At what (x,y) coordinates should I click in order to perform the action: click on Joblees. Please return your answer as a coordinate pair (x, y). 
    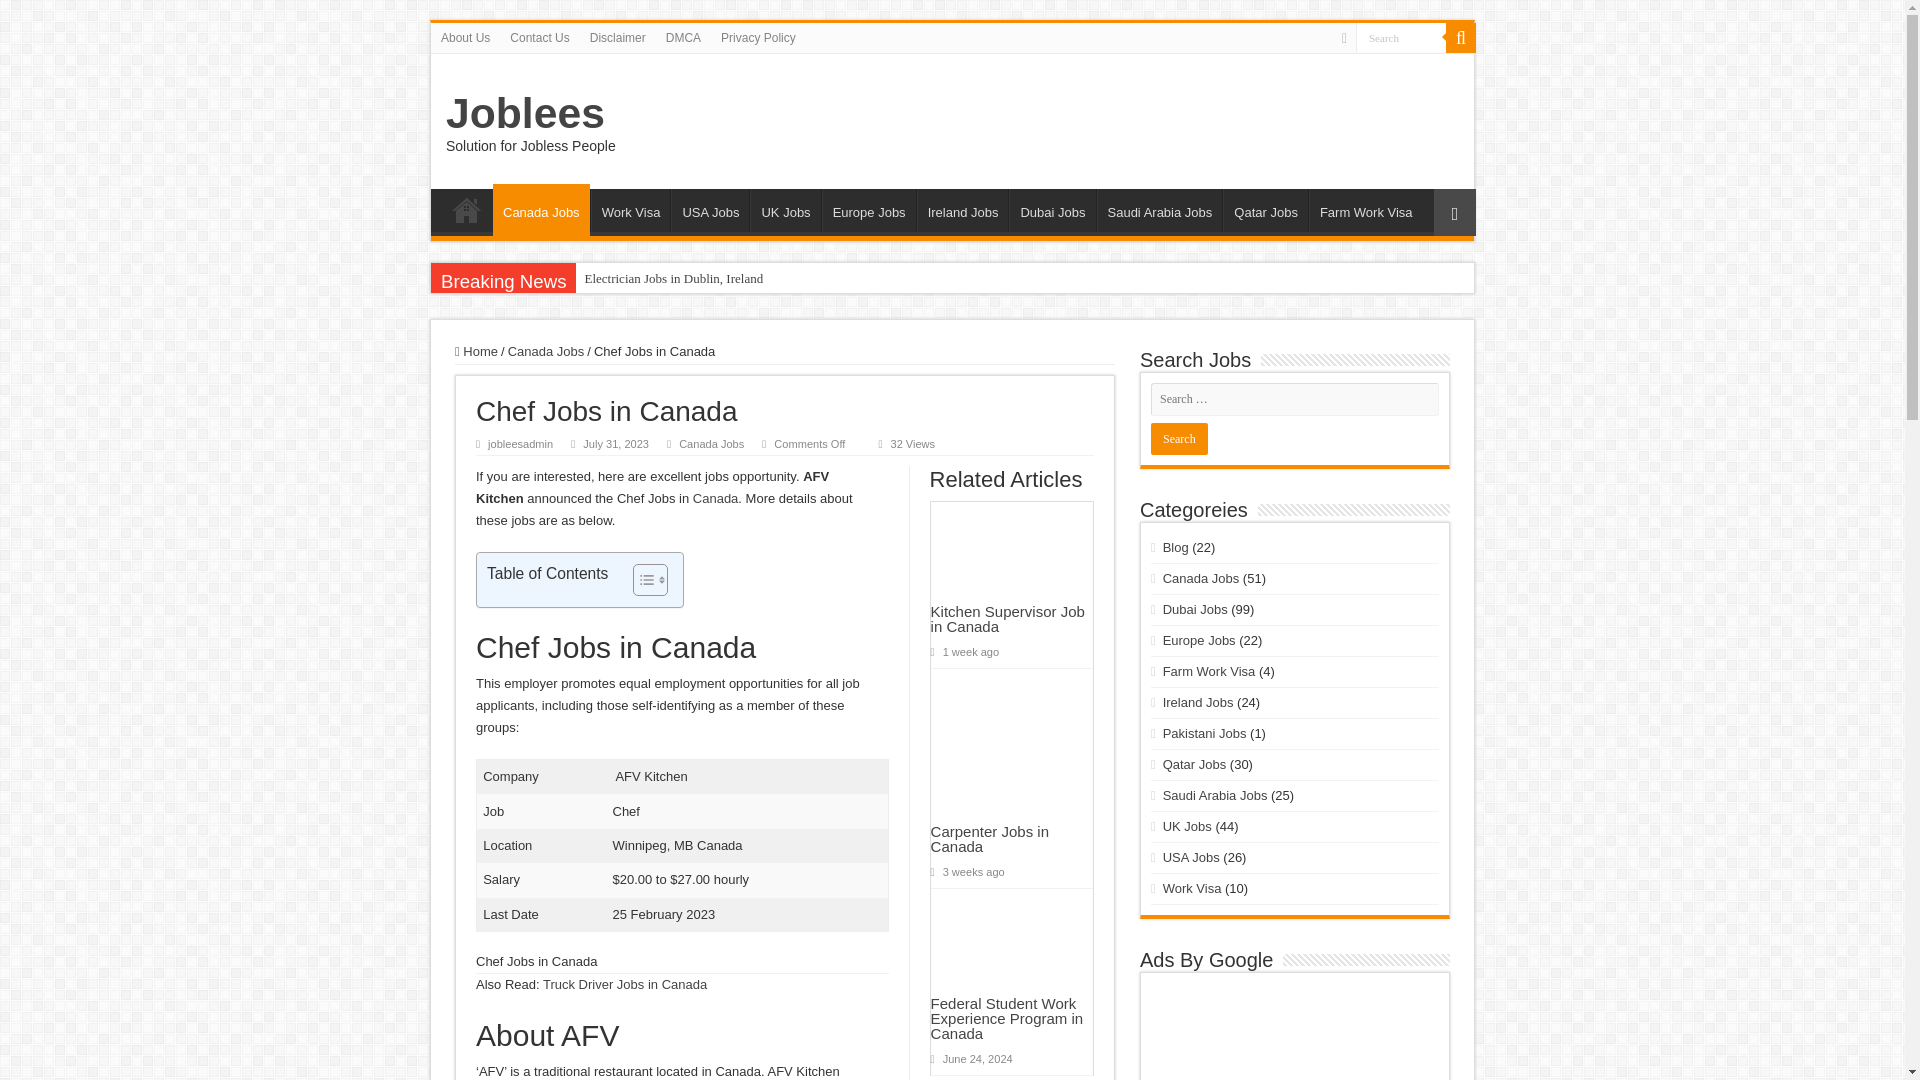
    Looking at the image, I should click on (524, 112).